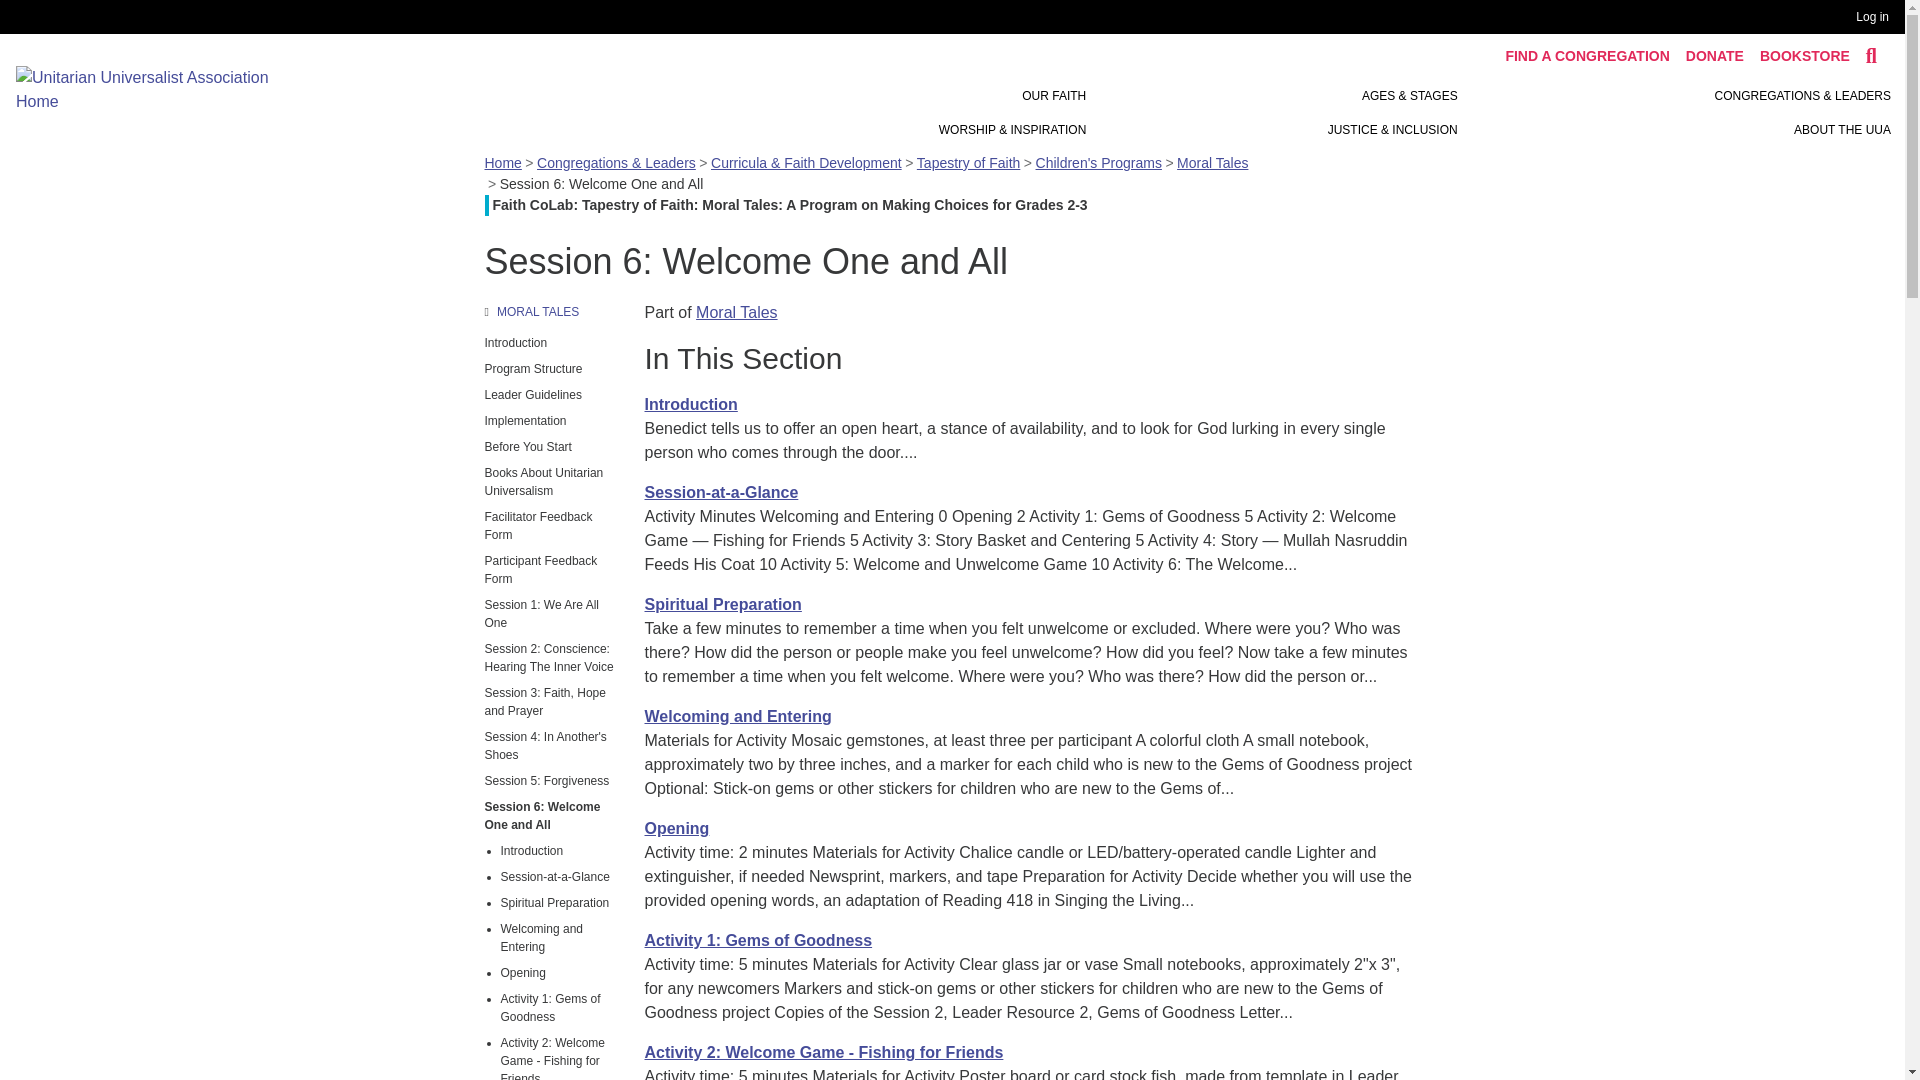  I want to click on Go up this menu, so click(552, 312).